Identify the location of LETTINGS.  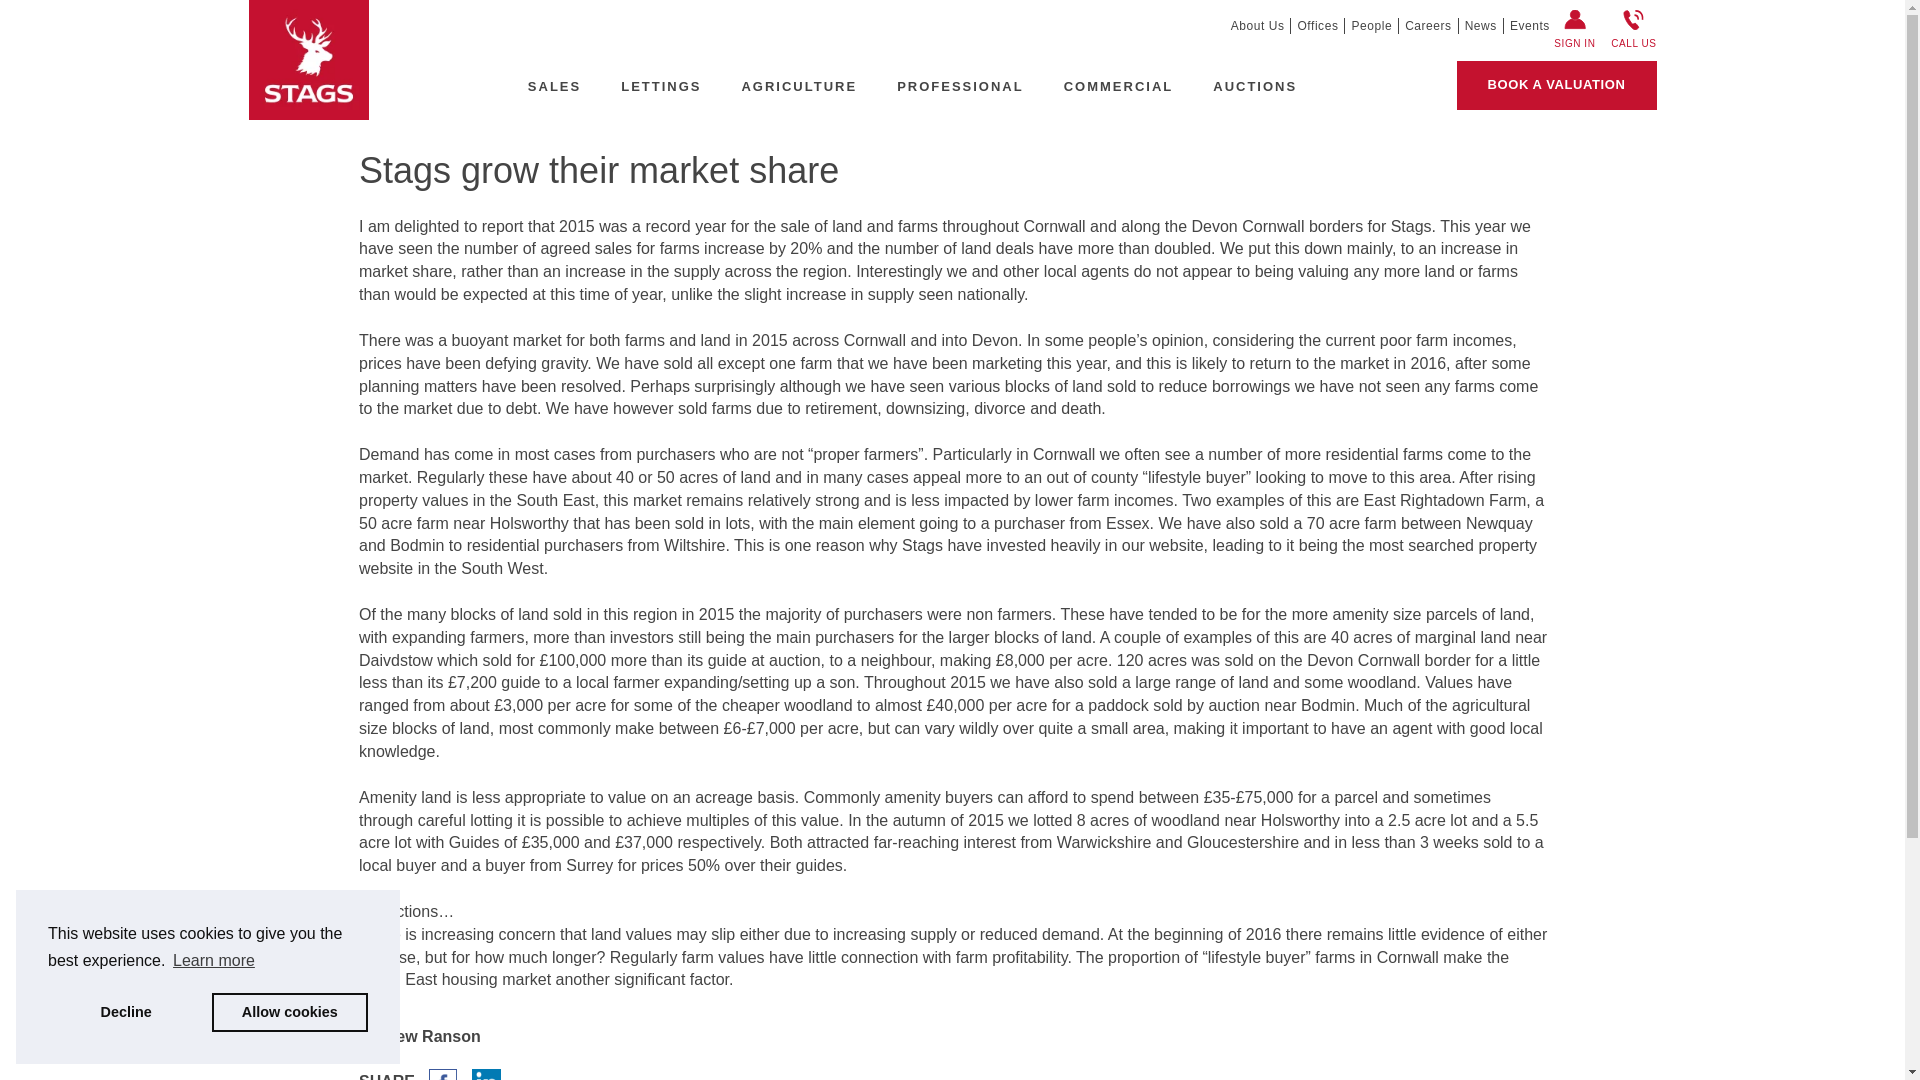
(660, 86).